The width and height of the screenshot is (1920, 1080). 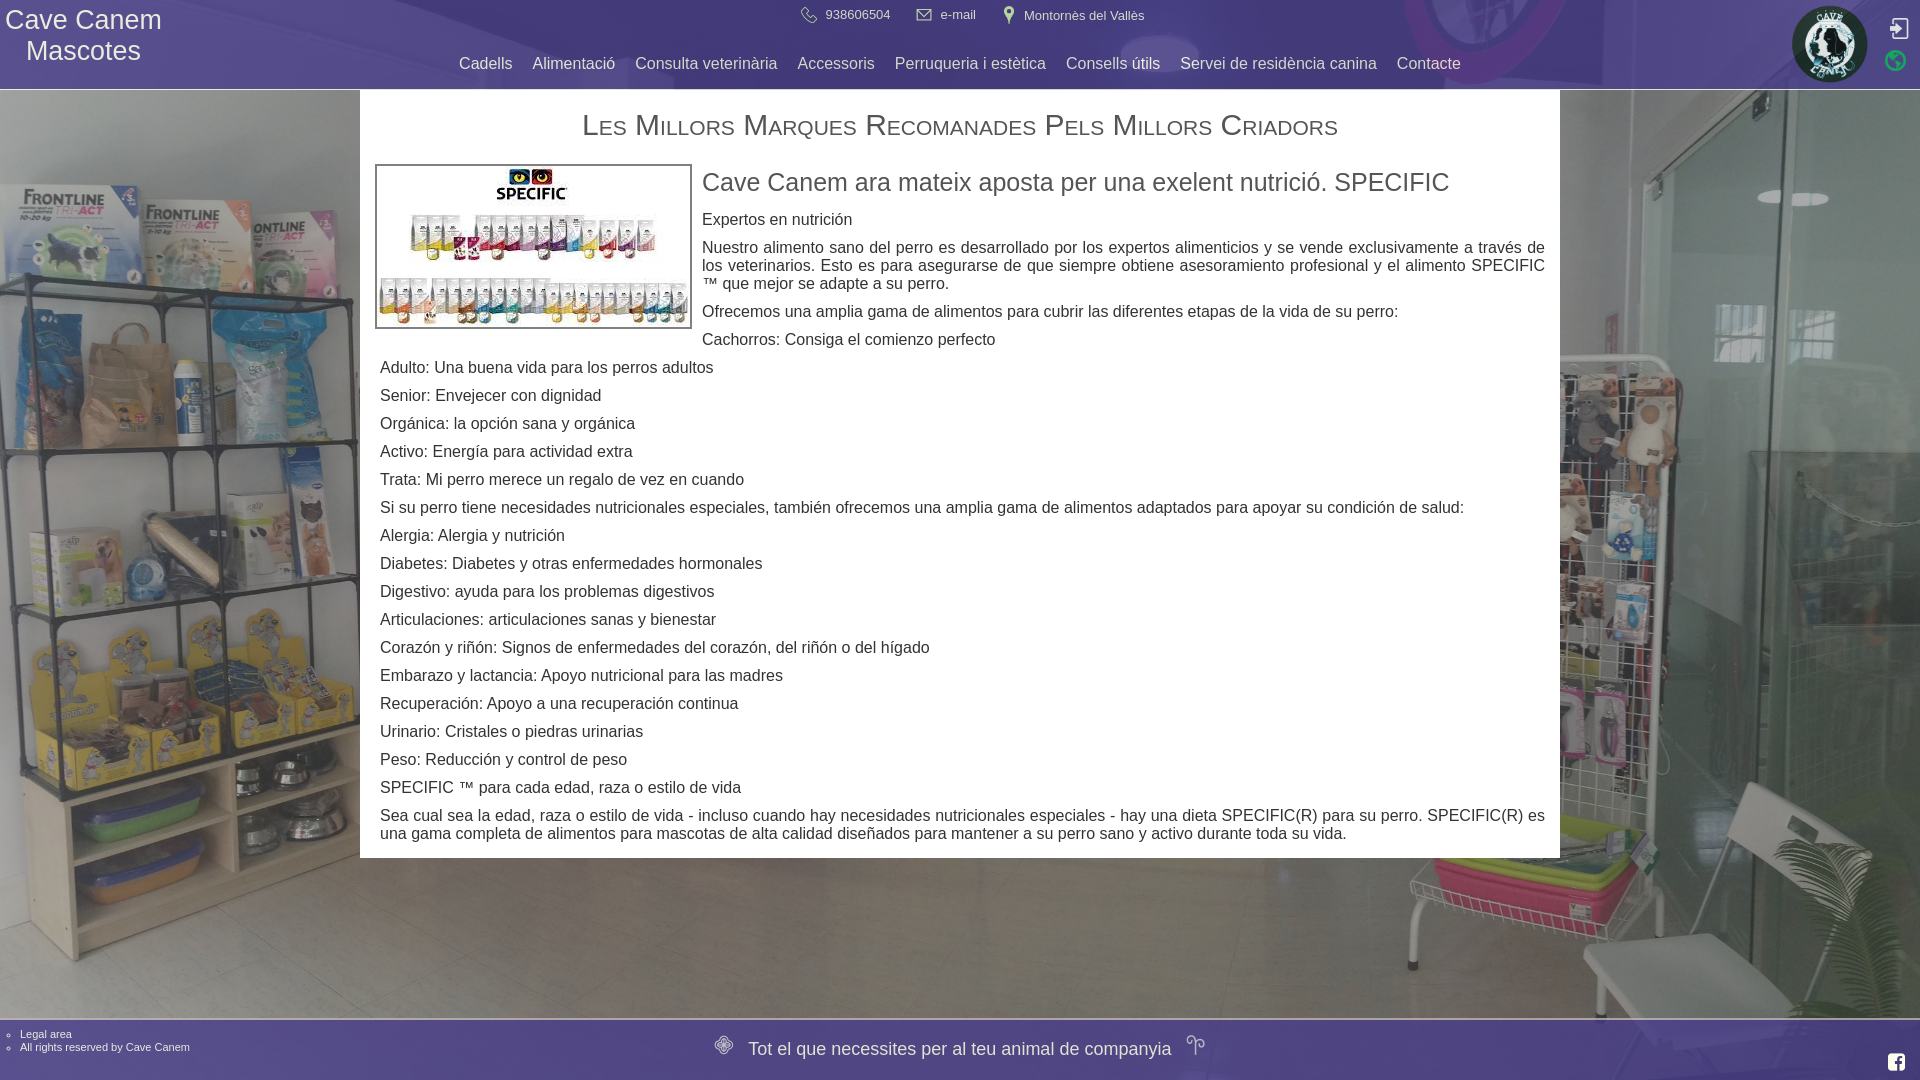 I want to click on 938606504, so click(x=858, y=14).